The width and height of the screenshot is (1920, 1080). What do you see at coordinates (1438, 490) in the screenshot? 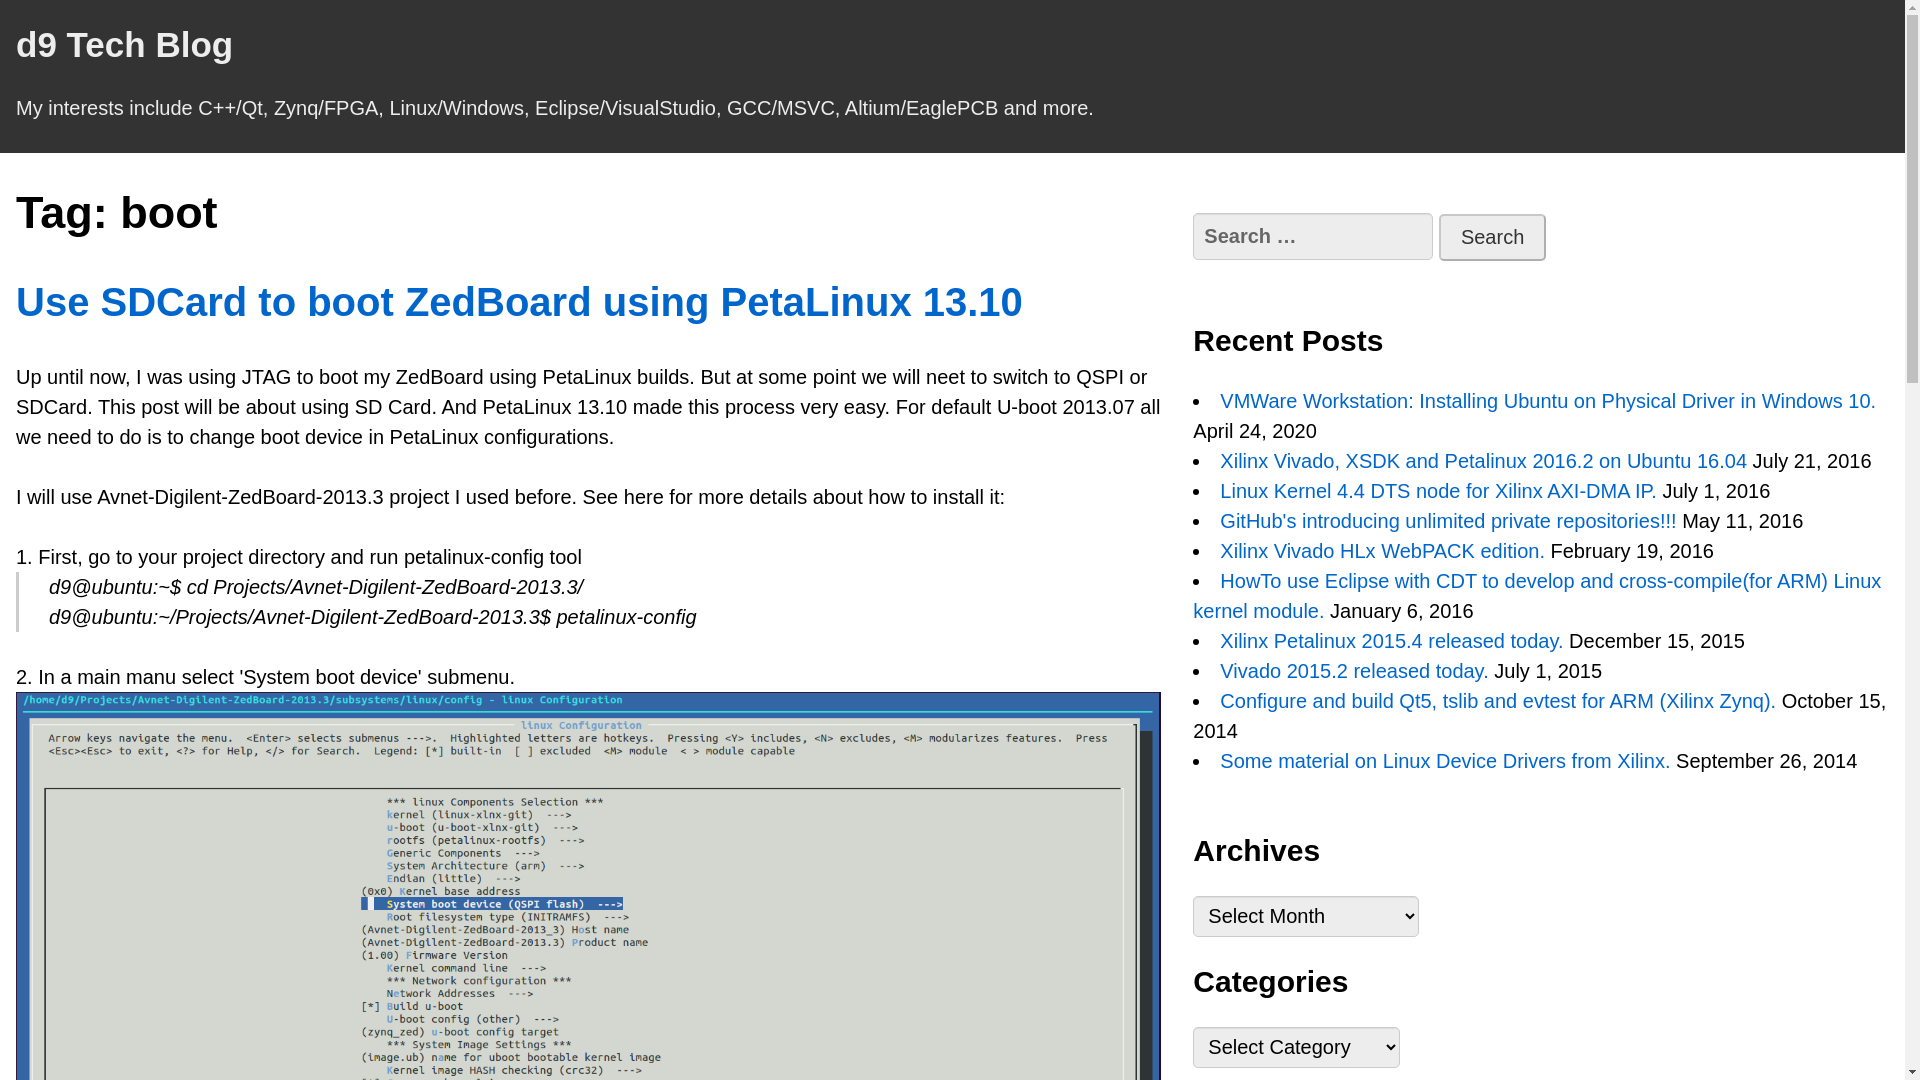
I see `Linux Kernel 4.4 DTS node for Xilinx AXI-DMA IP.` at bounding box center [1438, 490].